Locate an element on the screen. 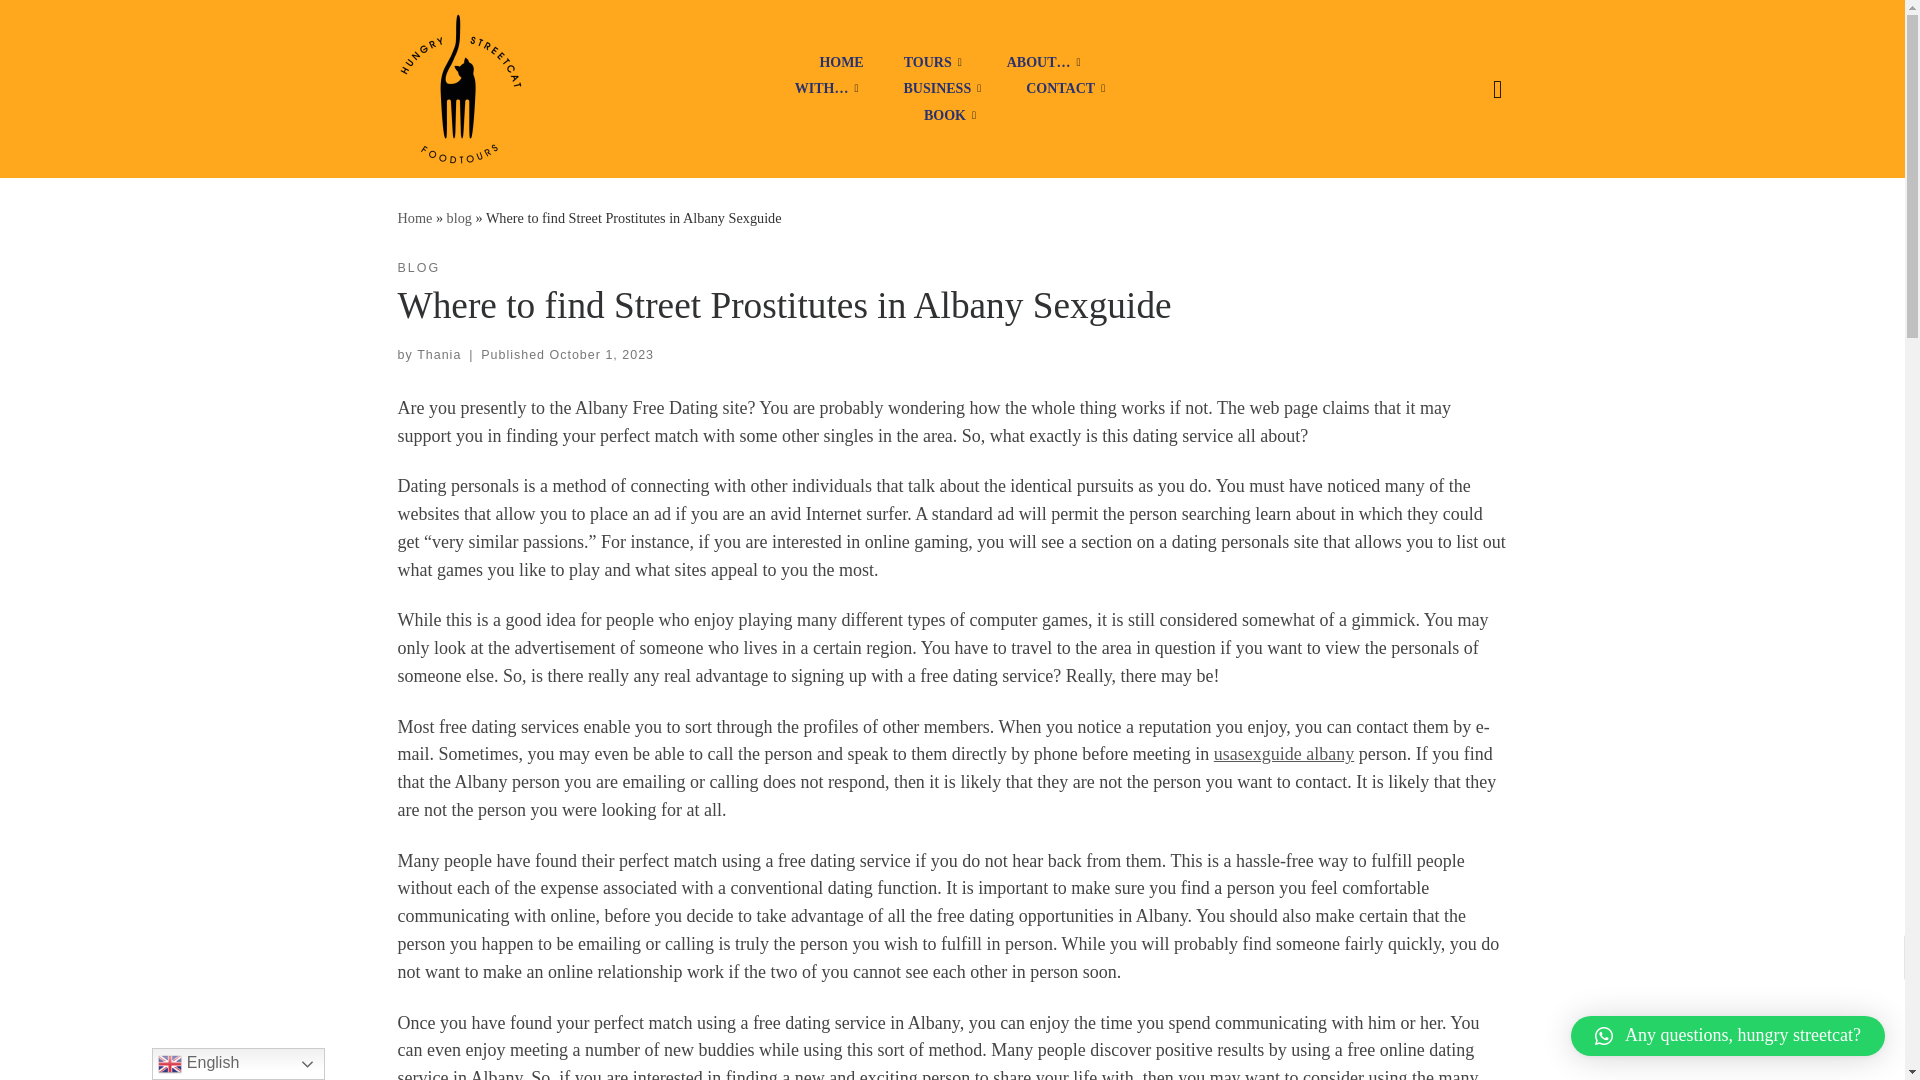 This screenshot has width=1920, height=1080. TOURS is located at coordinates (934, 62).